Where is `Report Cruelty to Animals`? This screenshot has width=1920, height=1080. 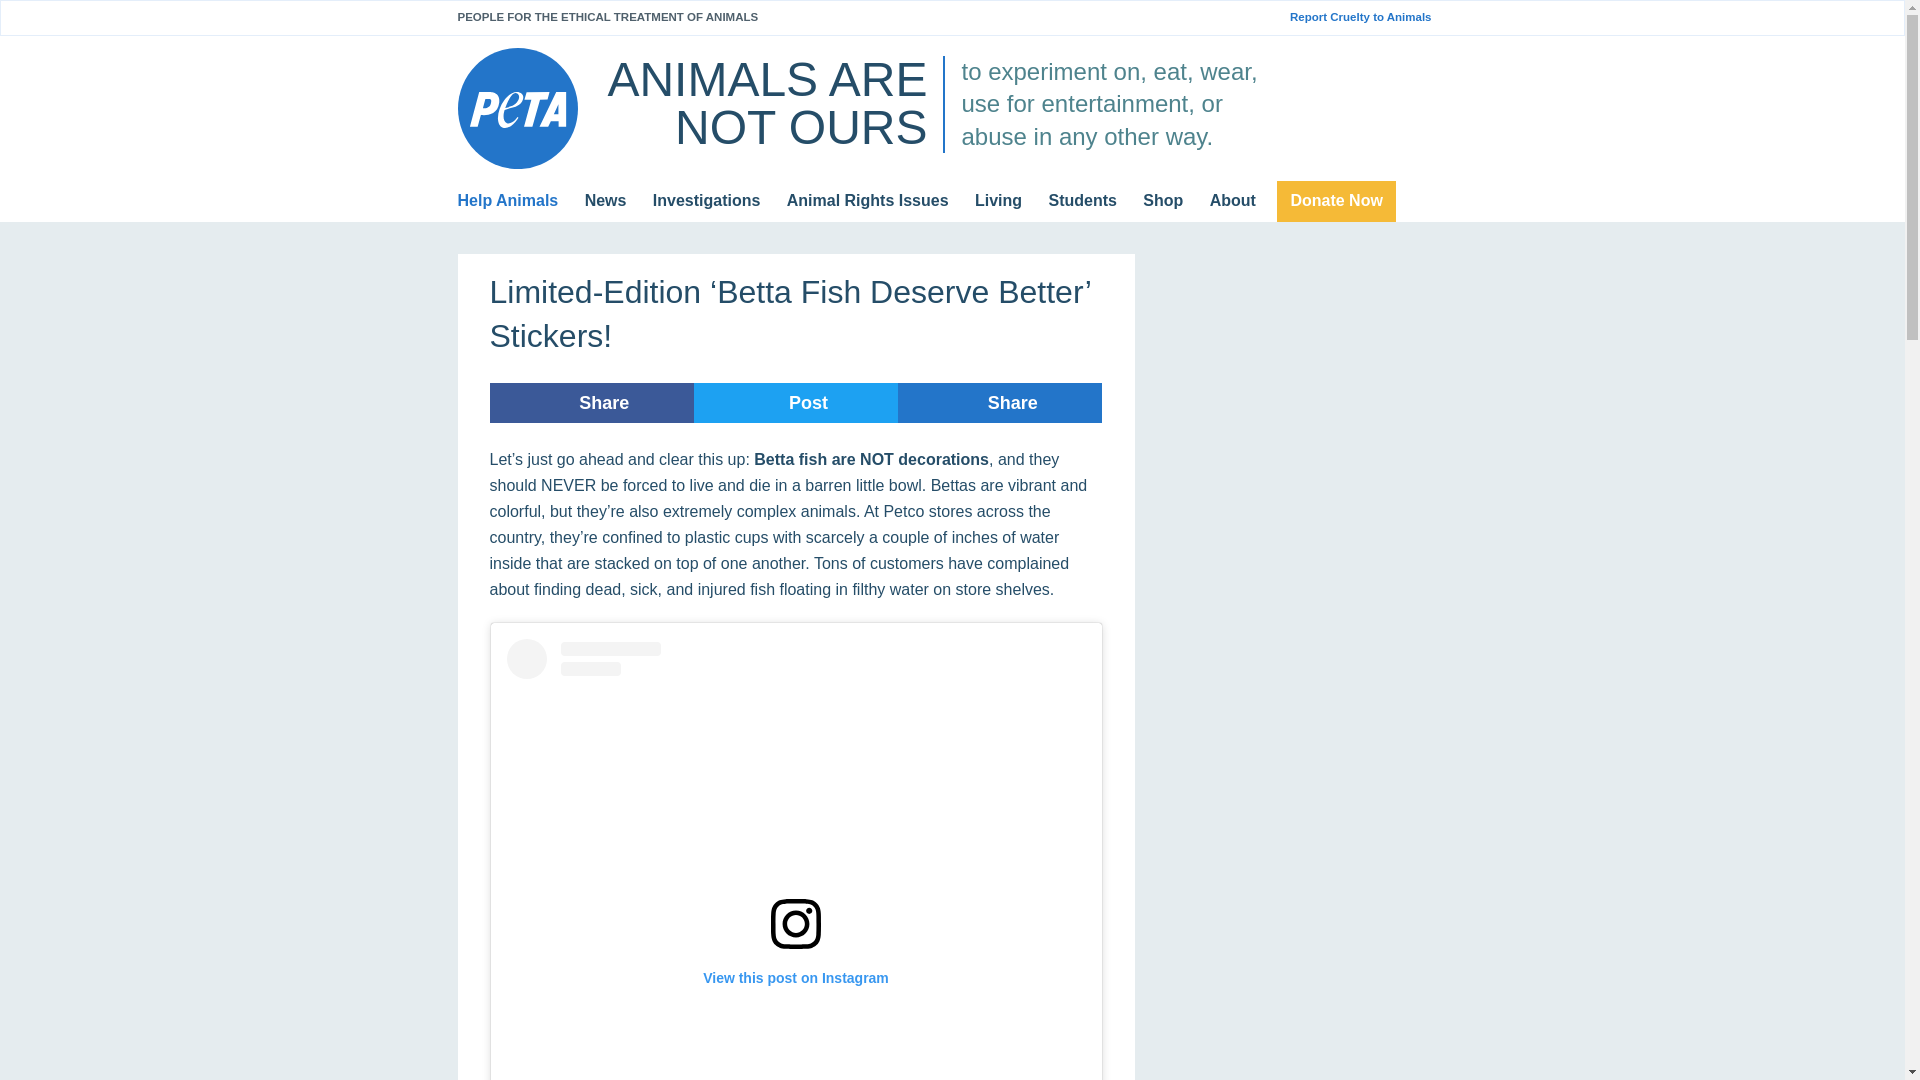 Report Cruelty to Animals is located at coordinates (1368, 17).